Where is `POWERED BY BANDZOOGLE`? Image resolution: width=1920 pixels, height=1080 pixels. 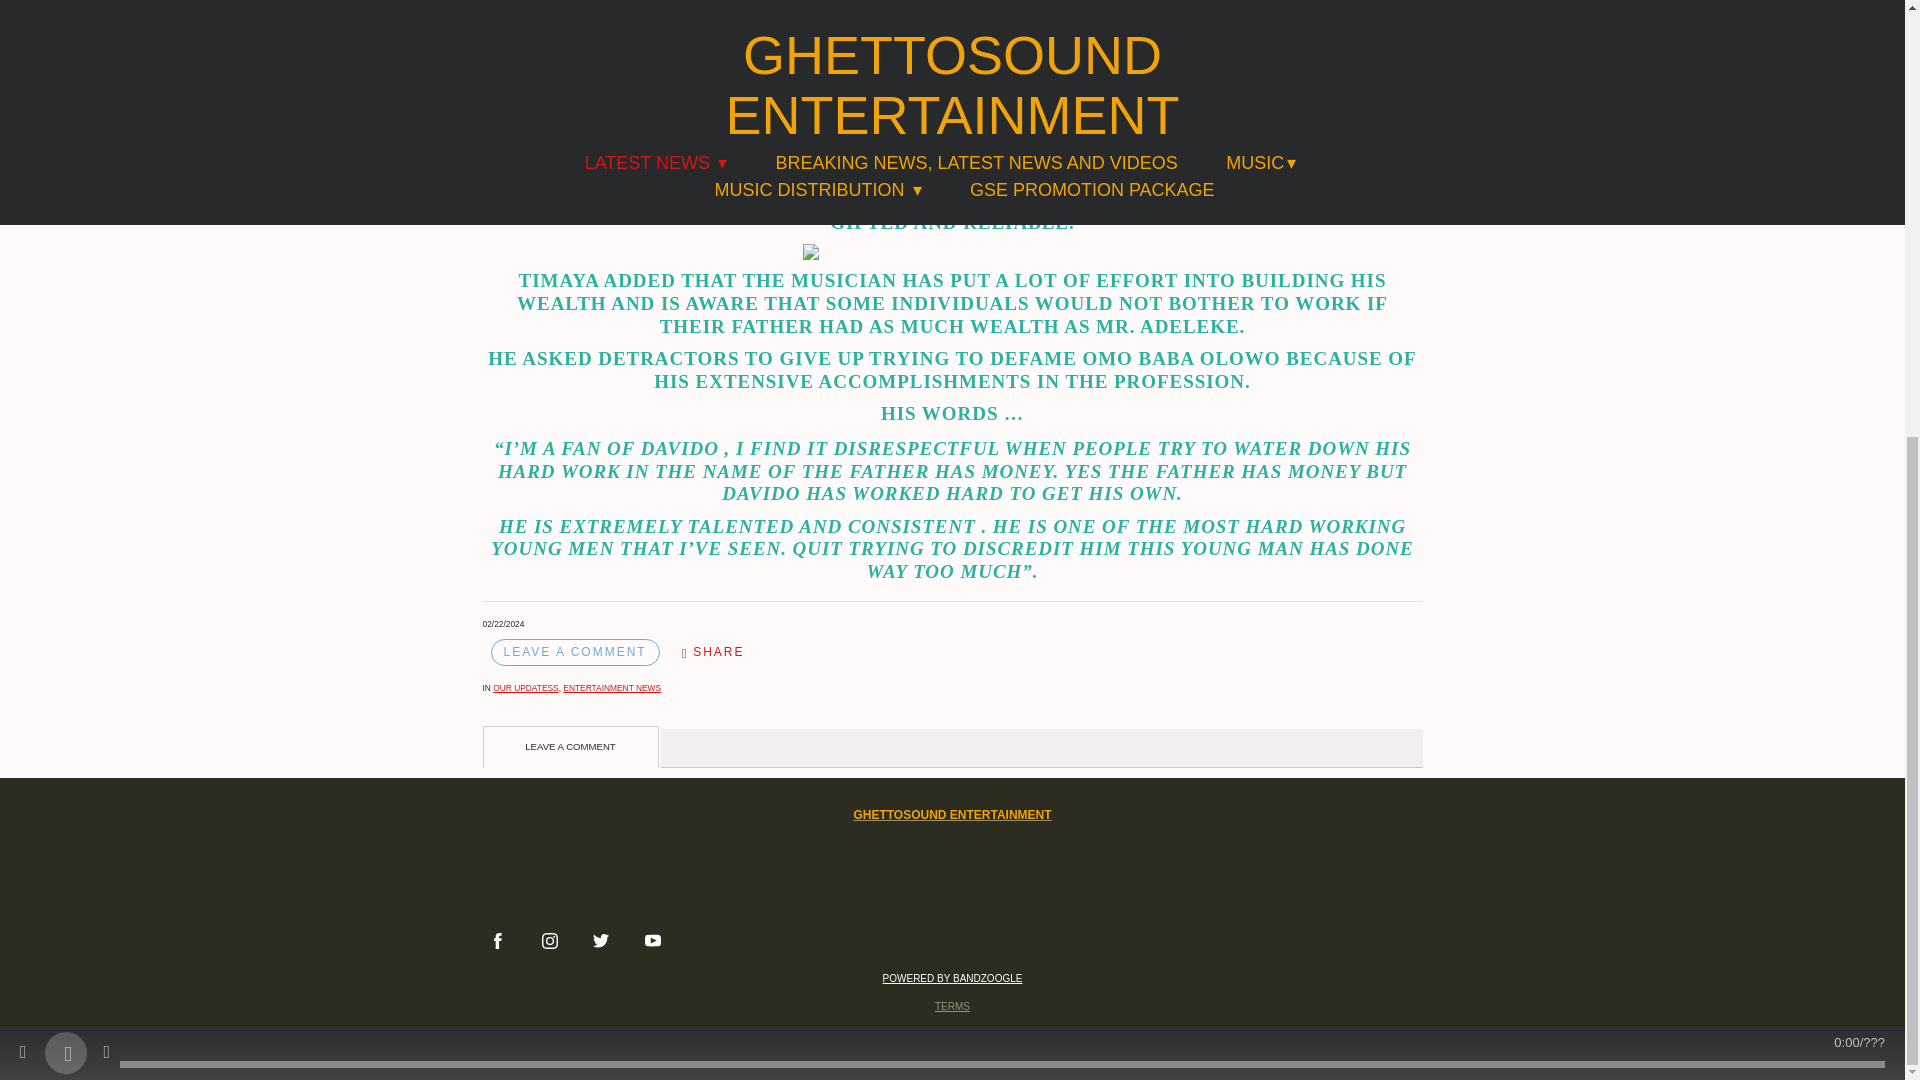 POWERED BY BANDZOOGLE is located at coordinates (953, 977).